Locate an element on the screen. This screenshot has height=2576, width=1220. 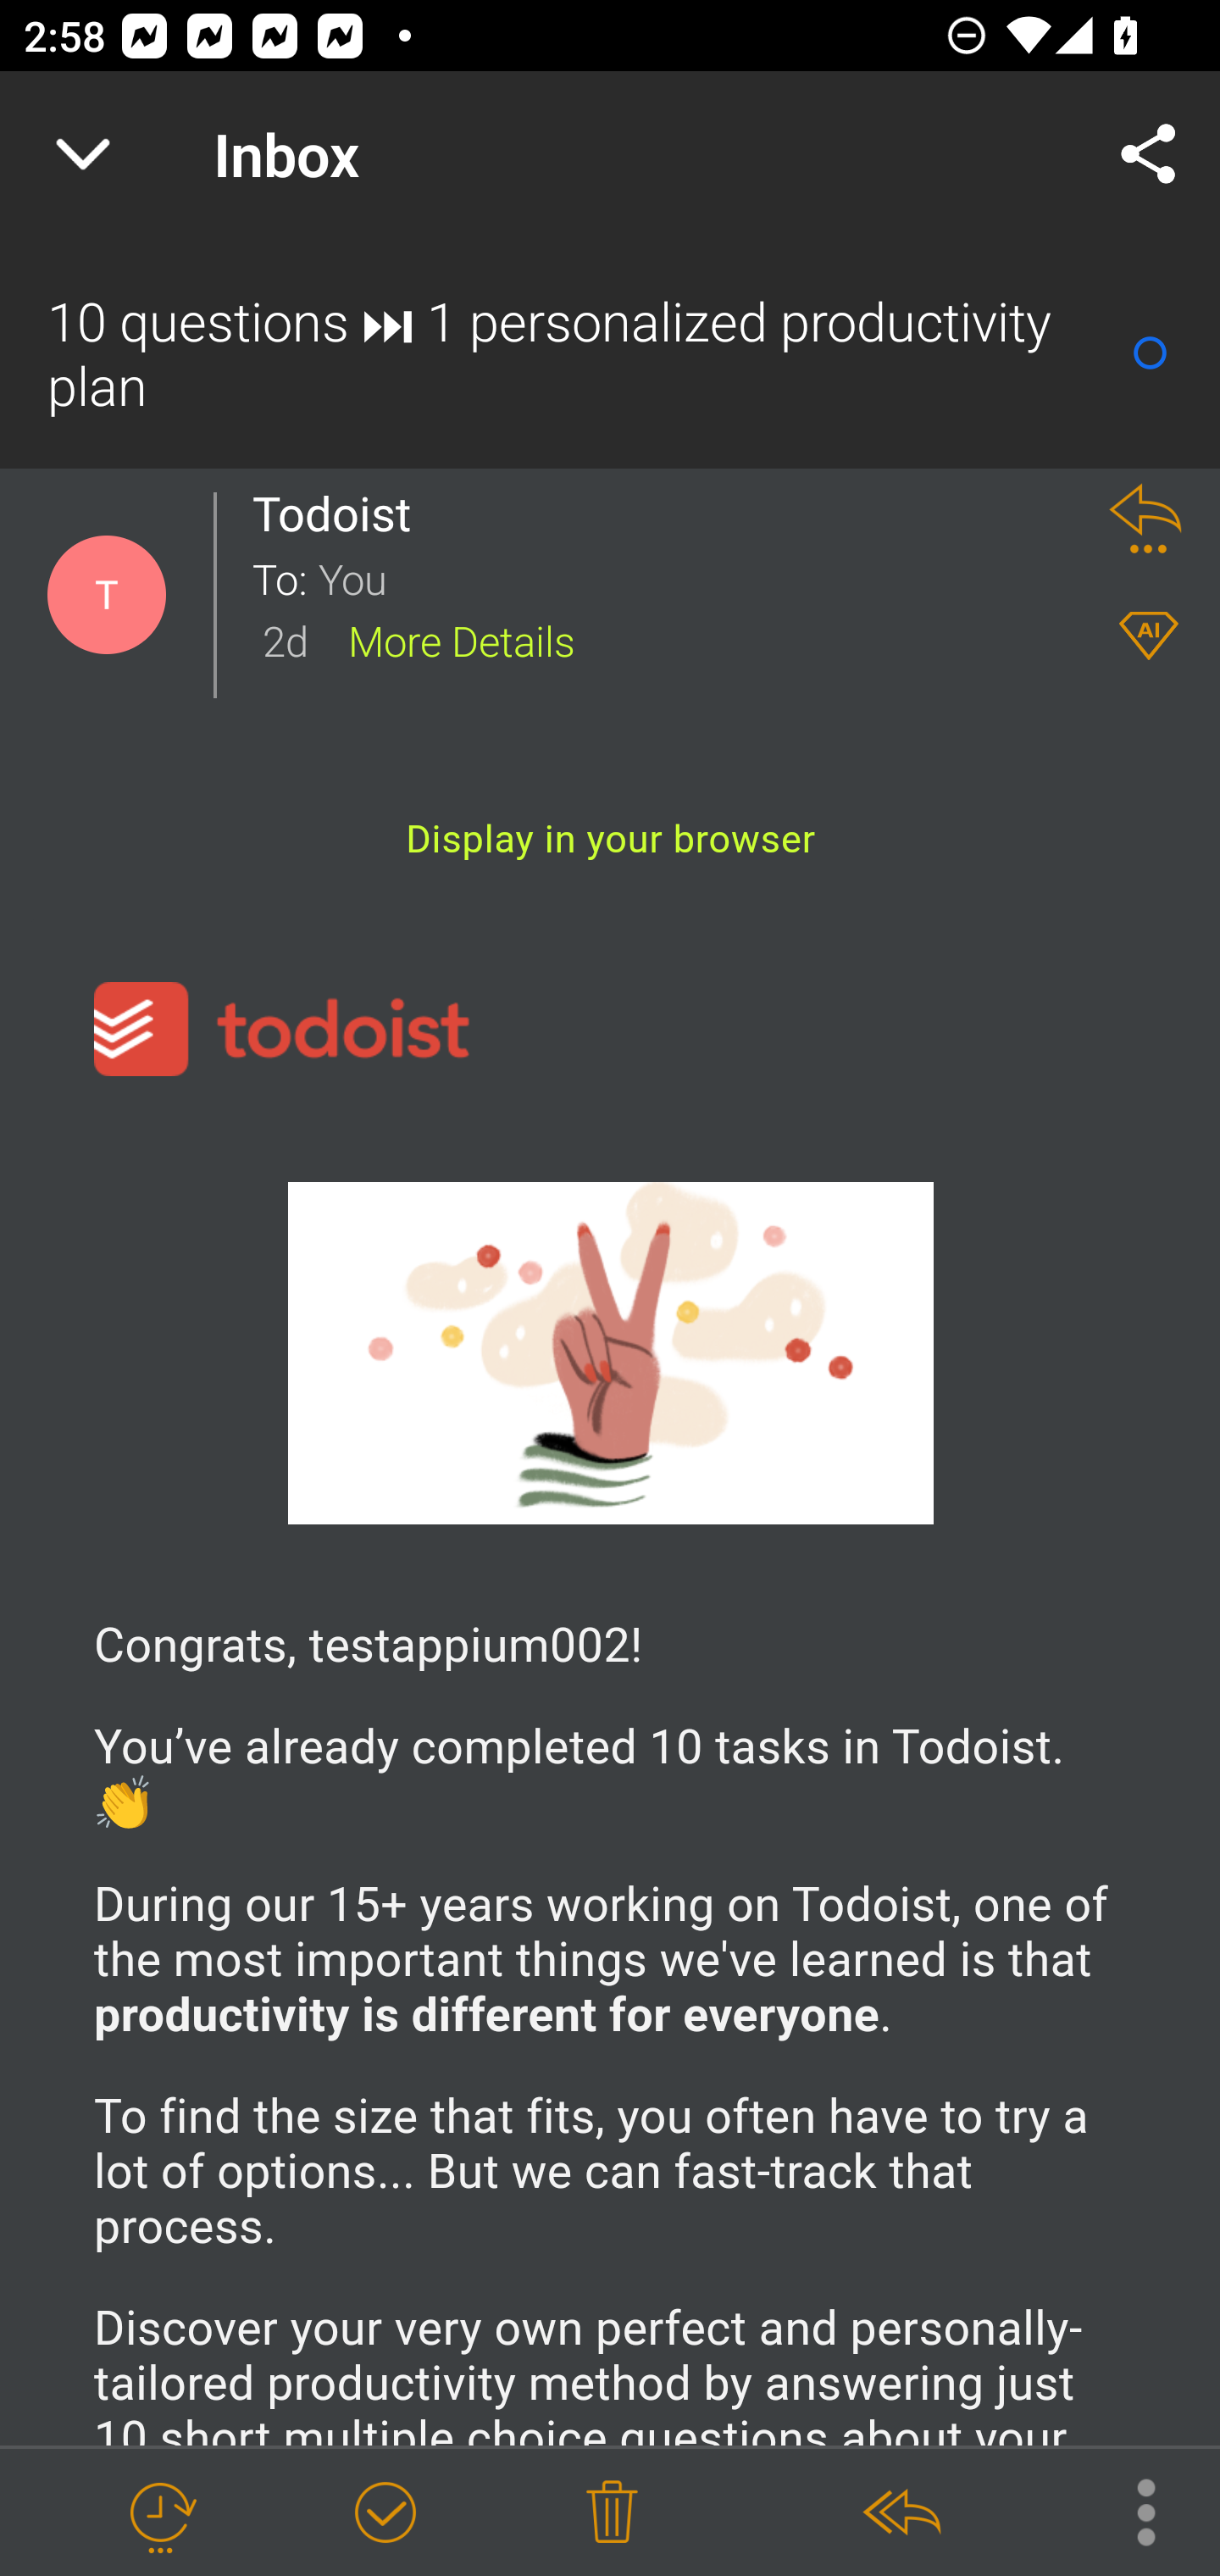
Delete is located at coordinates (612, 2513).